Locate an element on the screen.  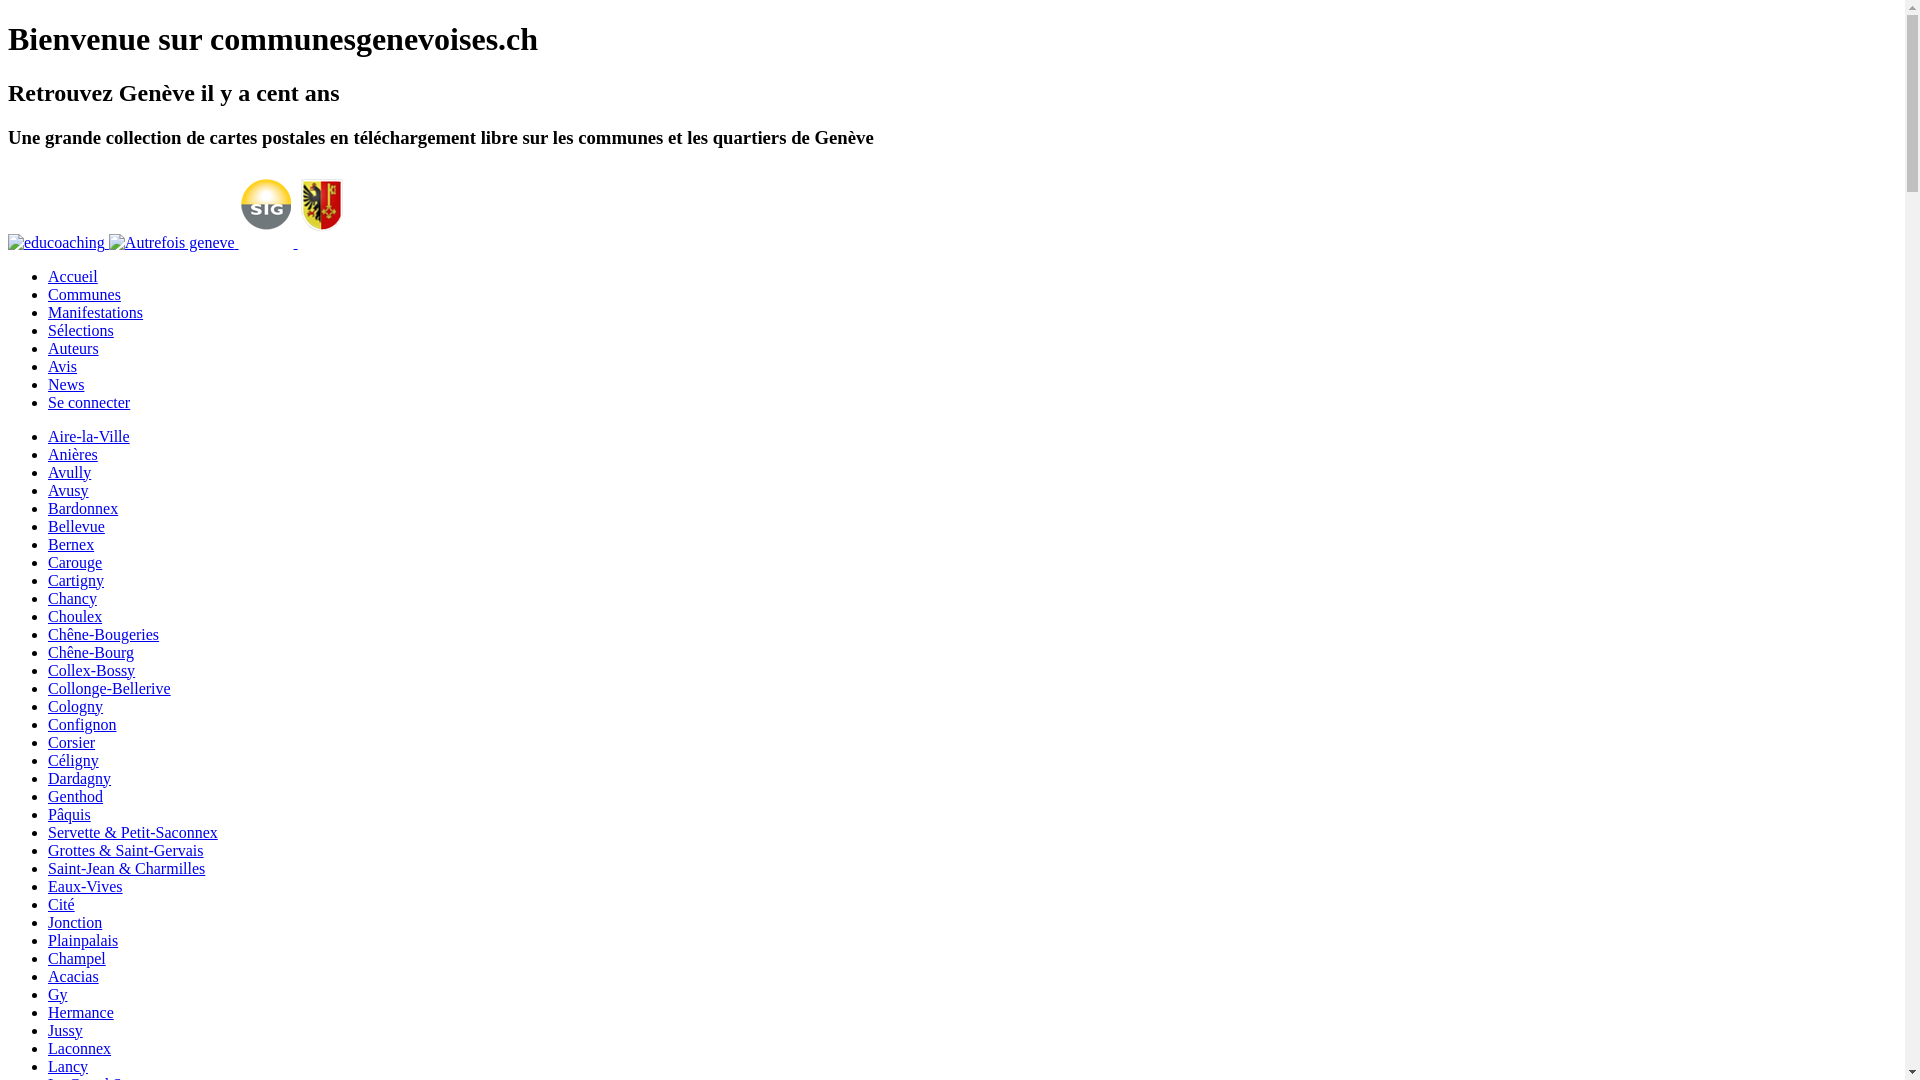
Carouge is located at coordinates (75, 562).